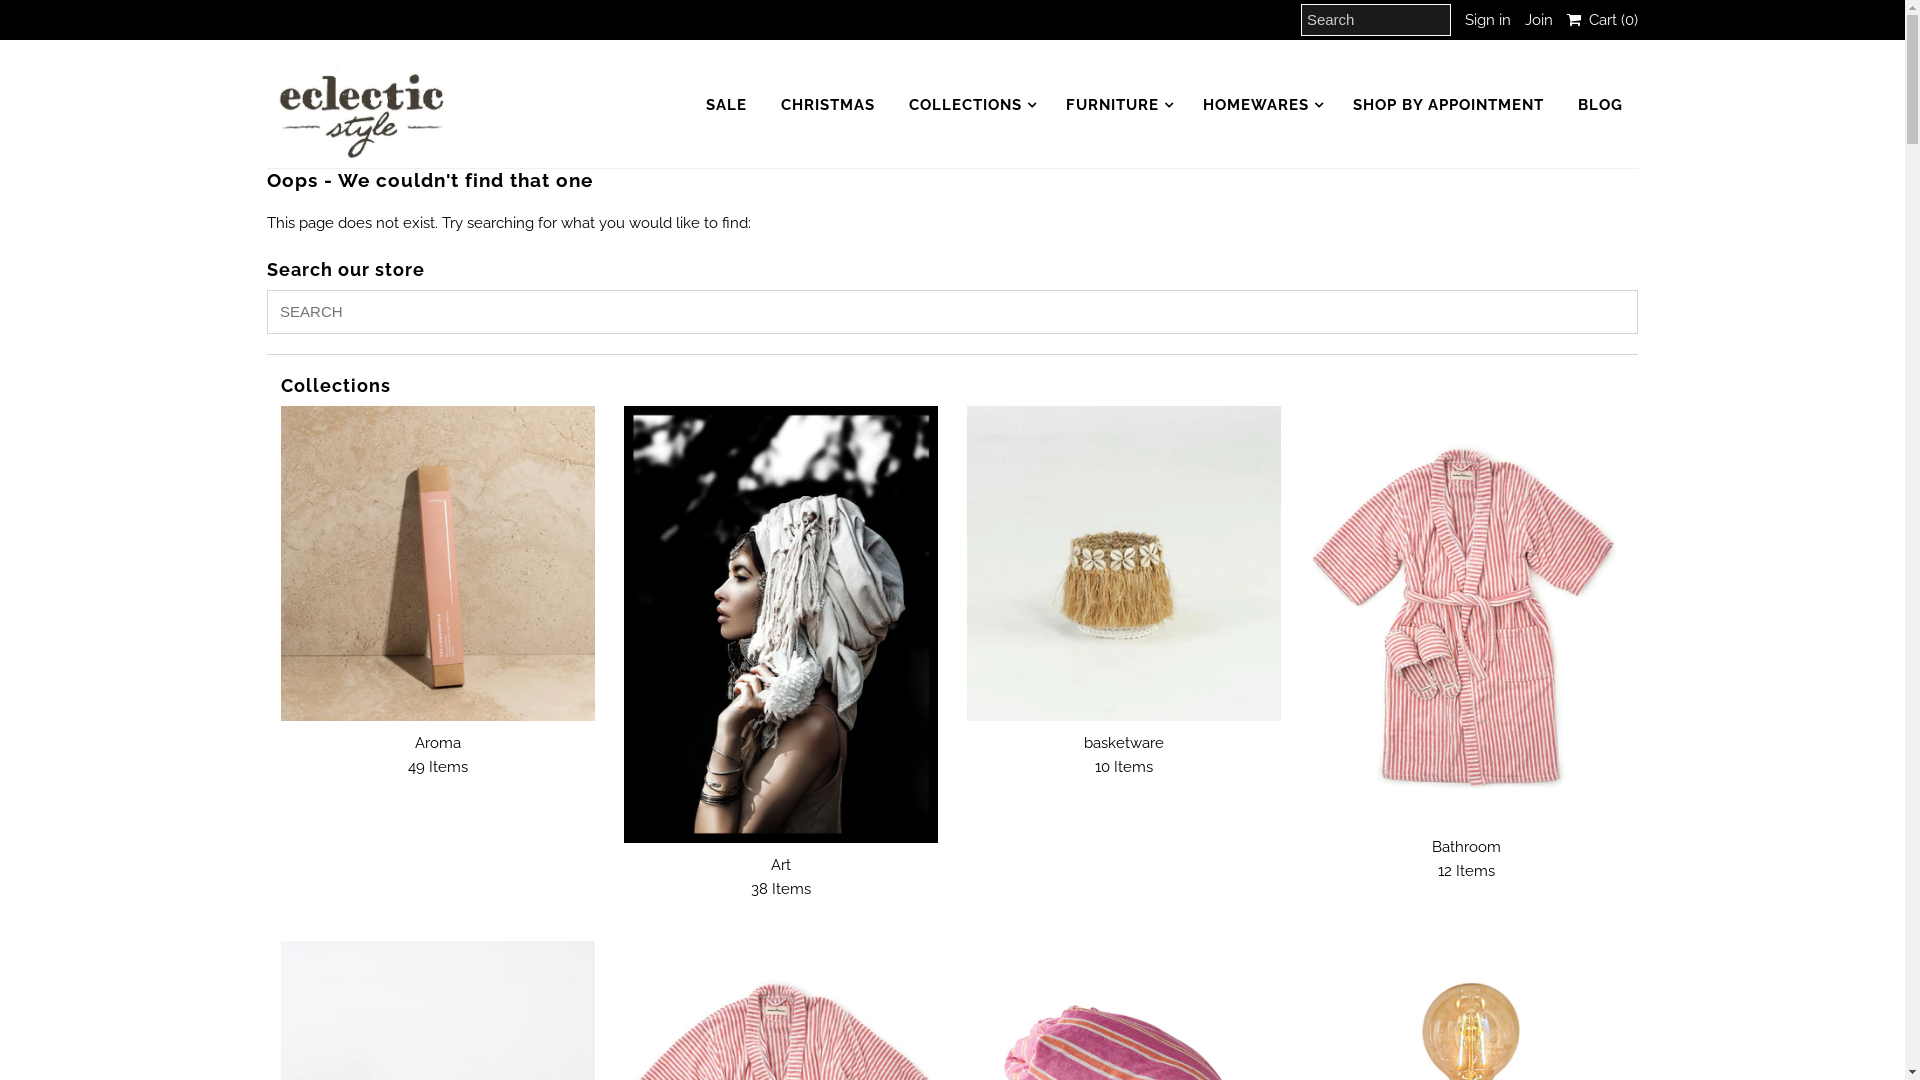 The image size is (1920, 1080). What do you see at coordinates (1466, 858) in the screenshot?
I see `Bathroom
12 Items` at bounding box center [1466, 858].